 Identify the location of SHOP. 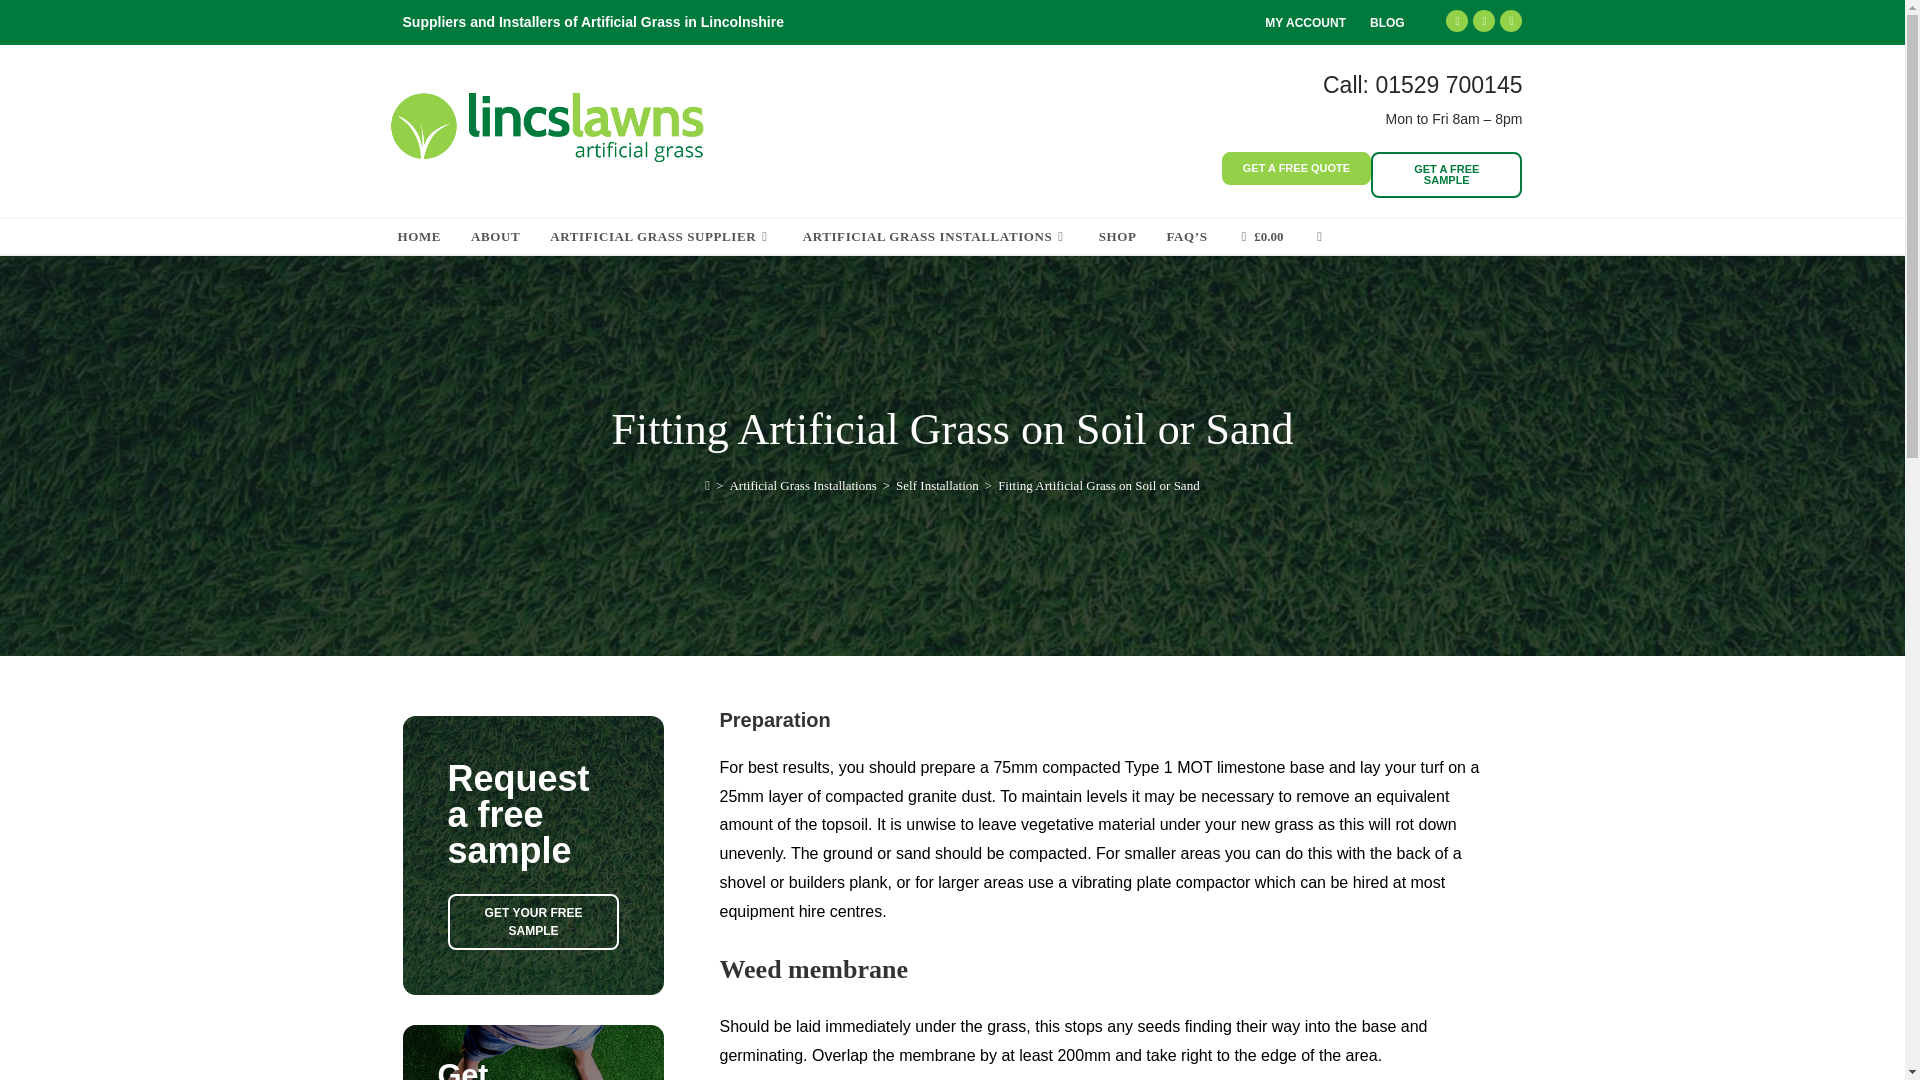
(1118, 236).